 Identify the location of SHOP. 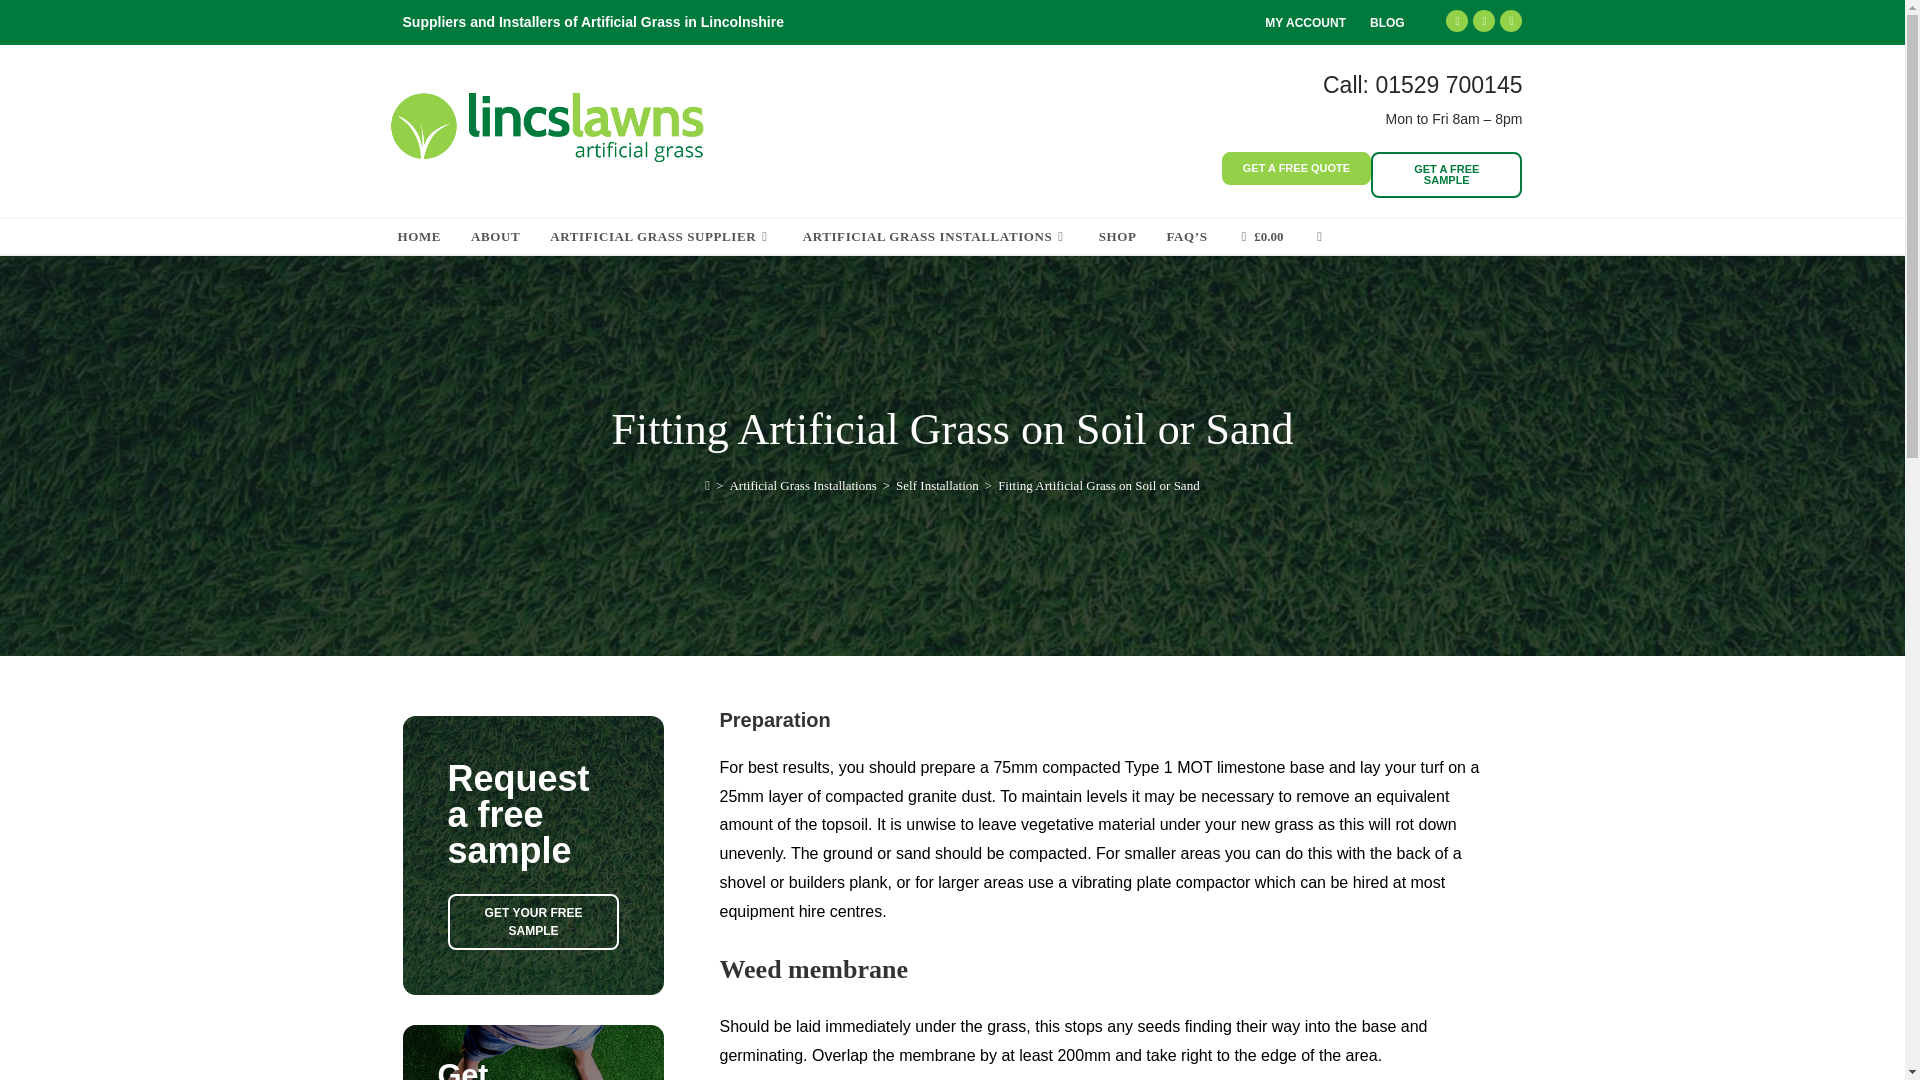
(1118, 236).